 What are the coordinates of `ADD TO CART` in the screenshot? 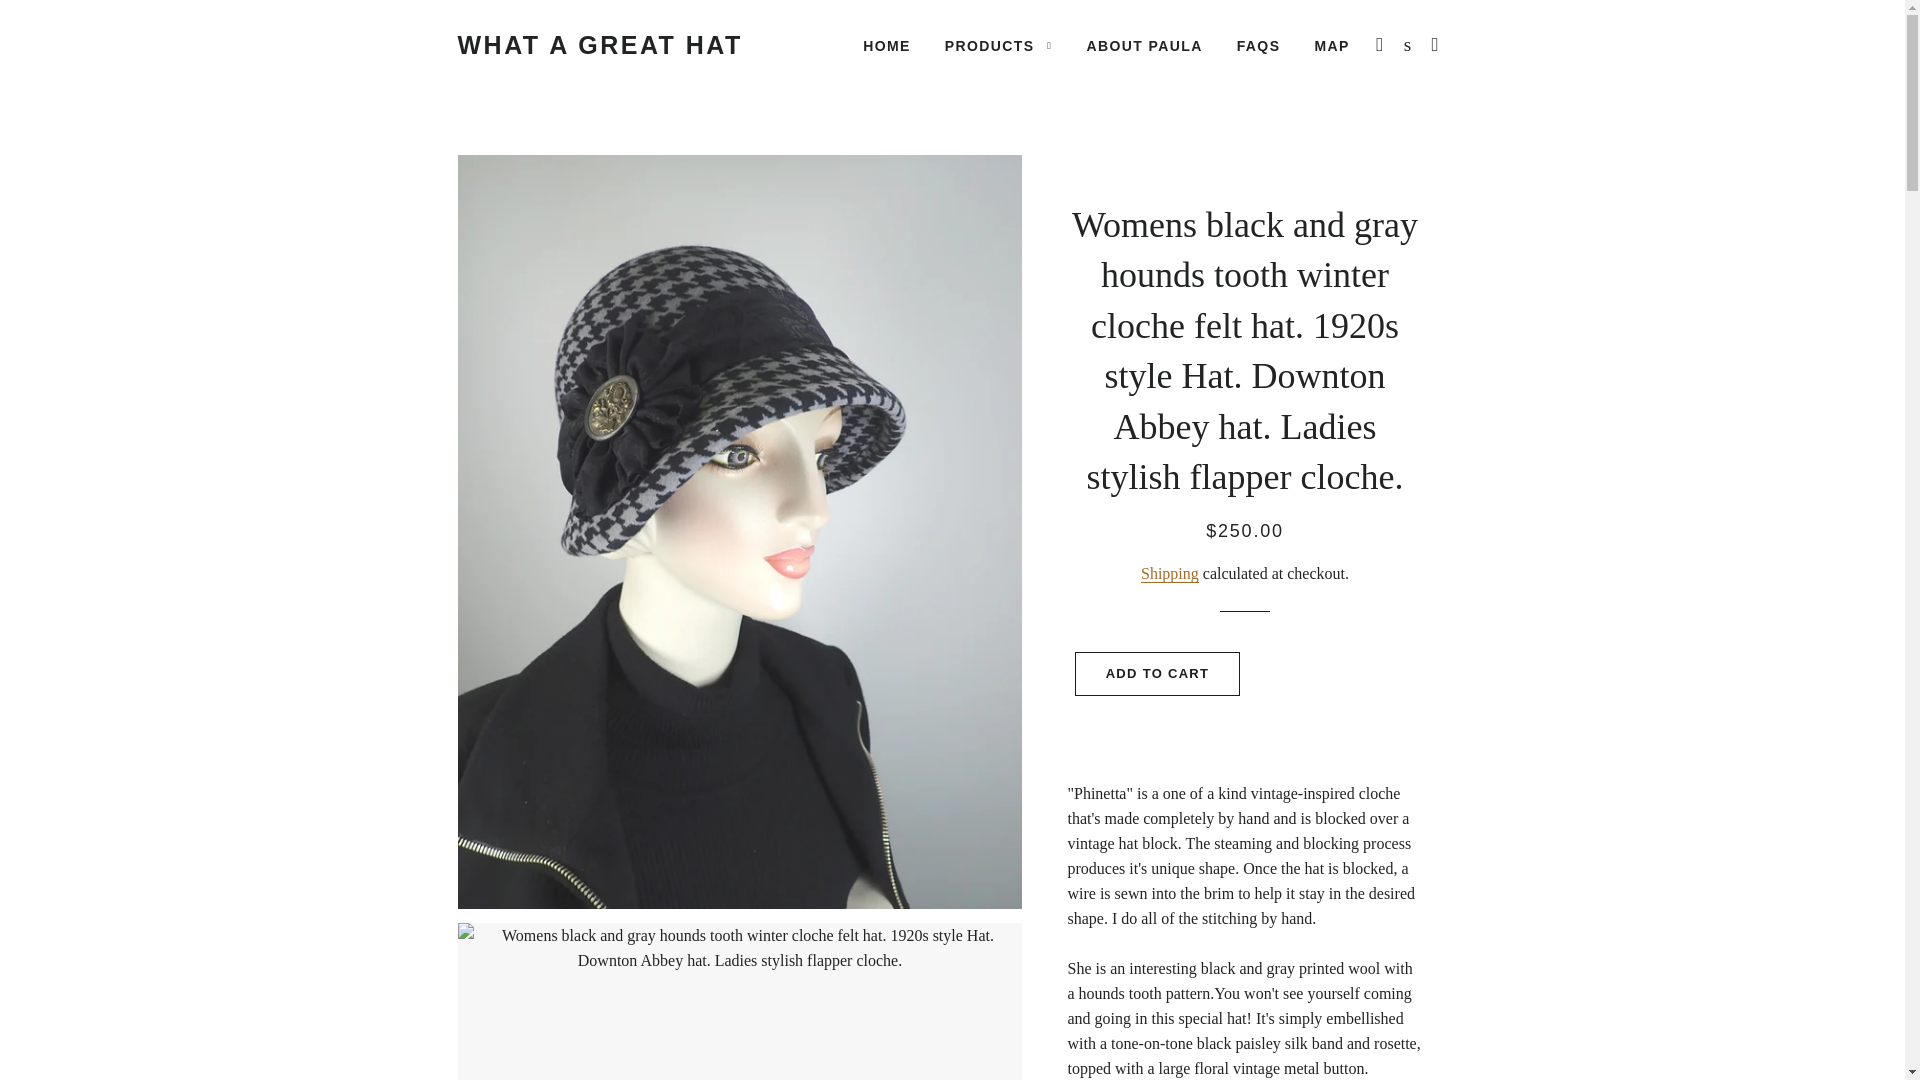 It's located at (1158, 674).